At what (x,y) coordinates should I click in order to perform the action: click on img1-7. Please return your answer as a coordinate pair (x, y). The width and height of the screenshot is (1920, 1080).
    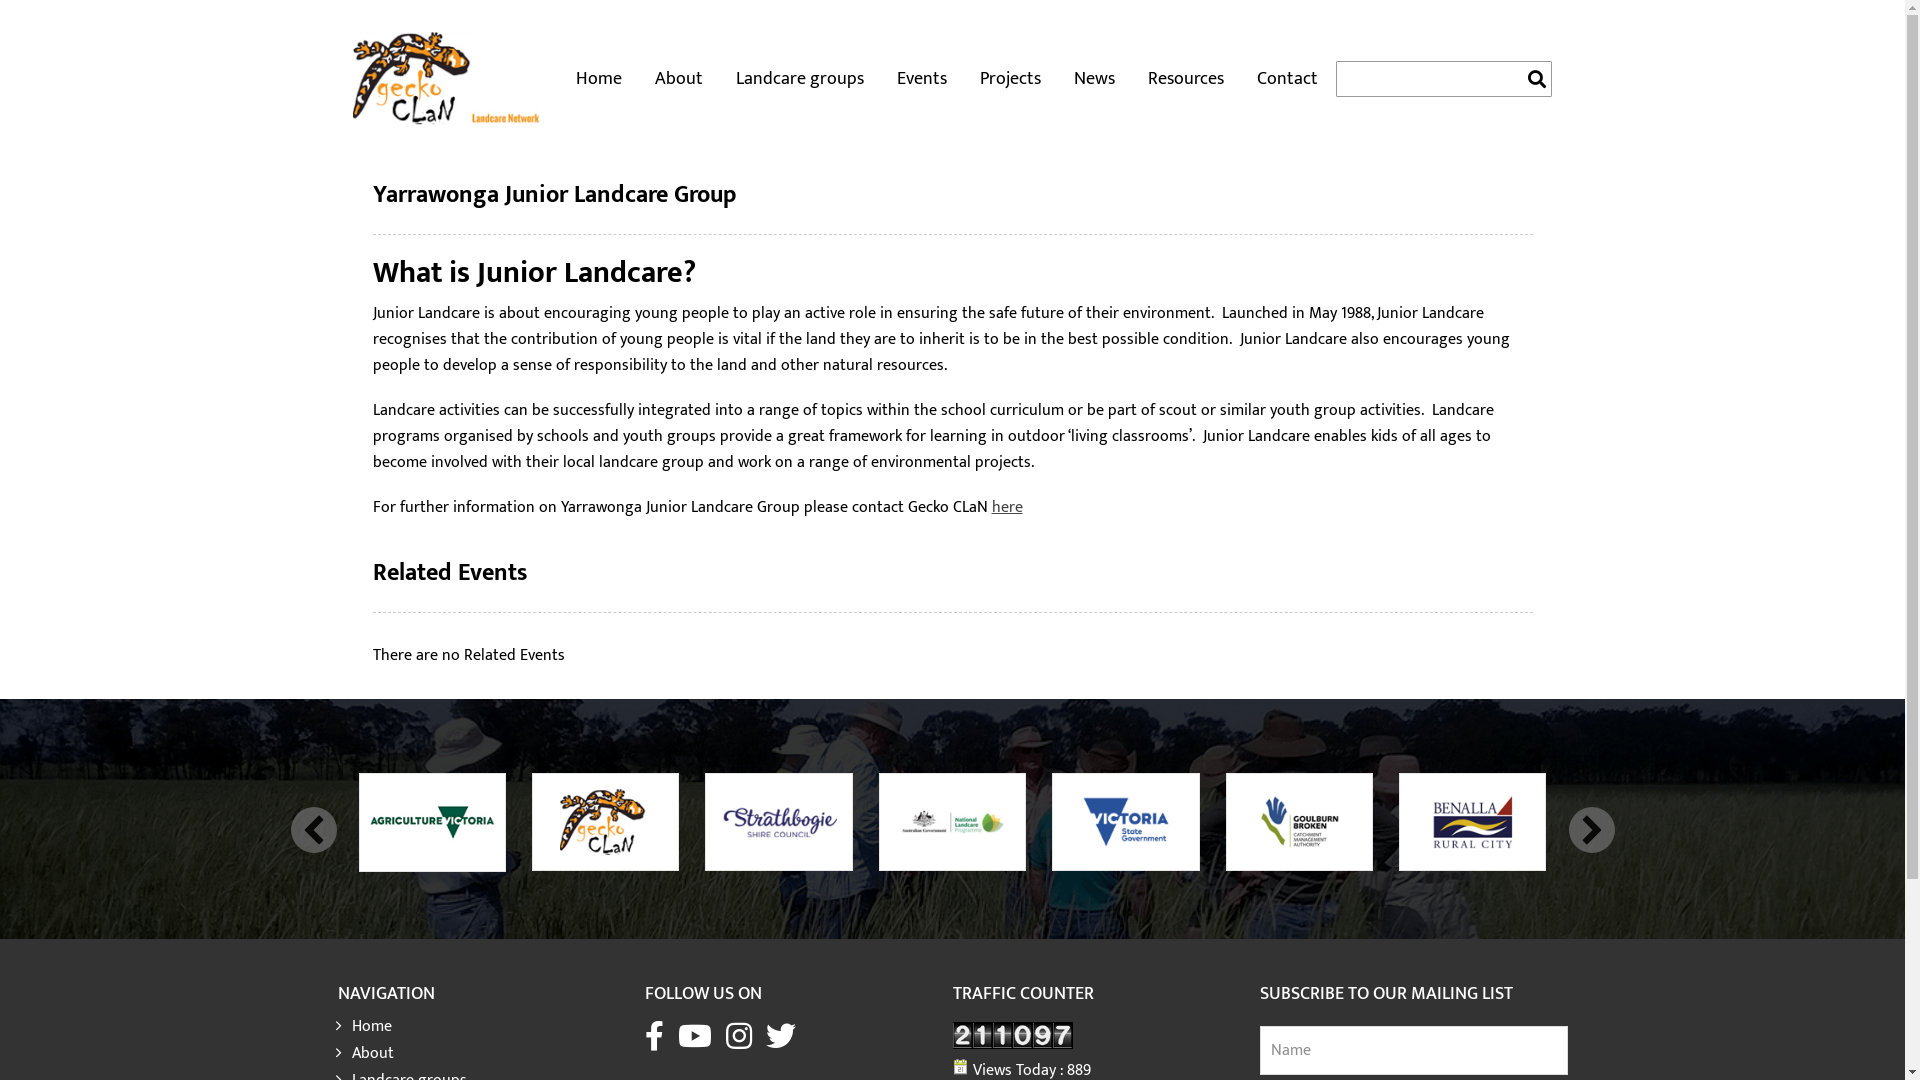
    Looking at the image, I should click on (952, 822).